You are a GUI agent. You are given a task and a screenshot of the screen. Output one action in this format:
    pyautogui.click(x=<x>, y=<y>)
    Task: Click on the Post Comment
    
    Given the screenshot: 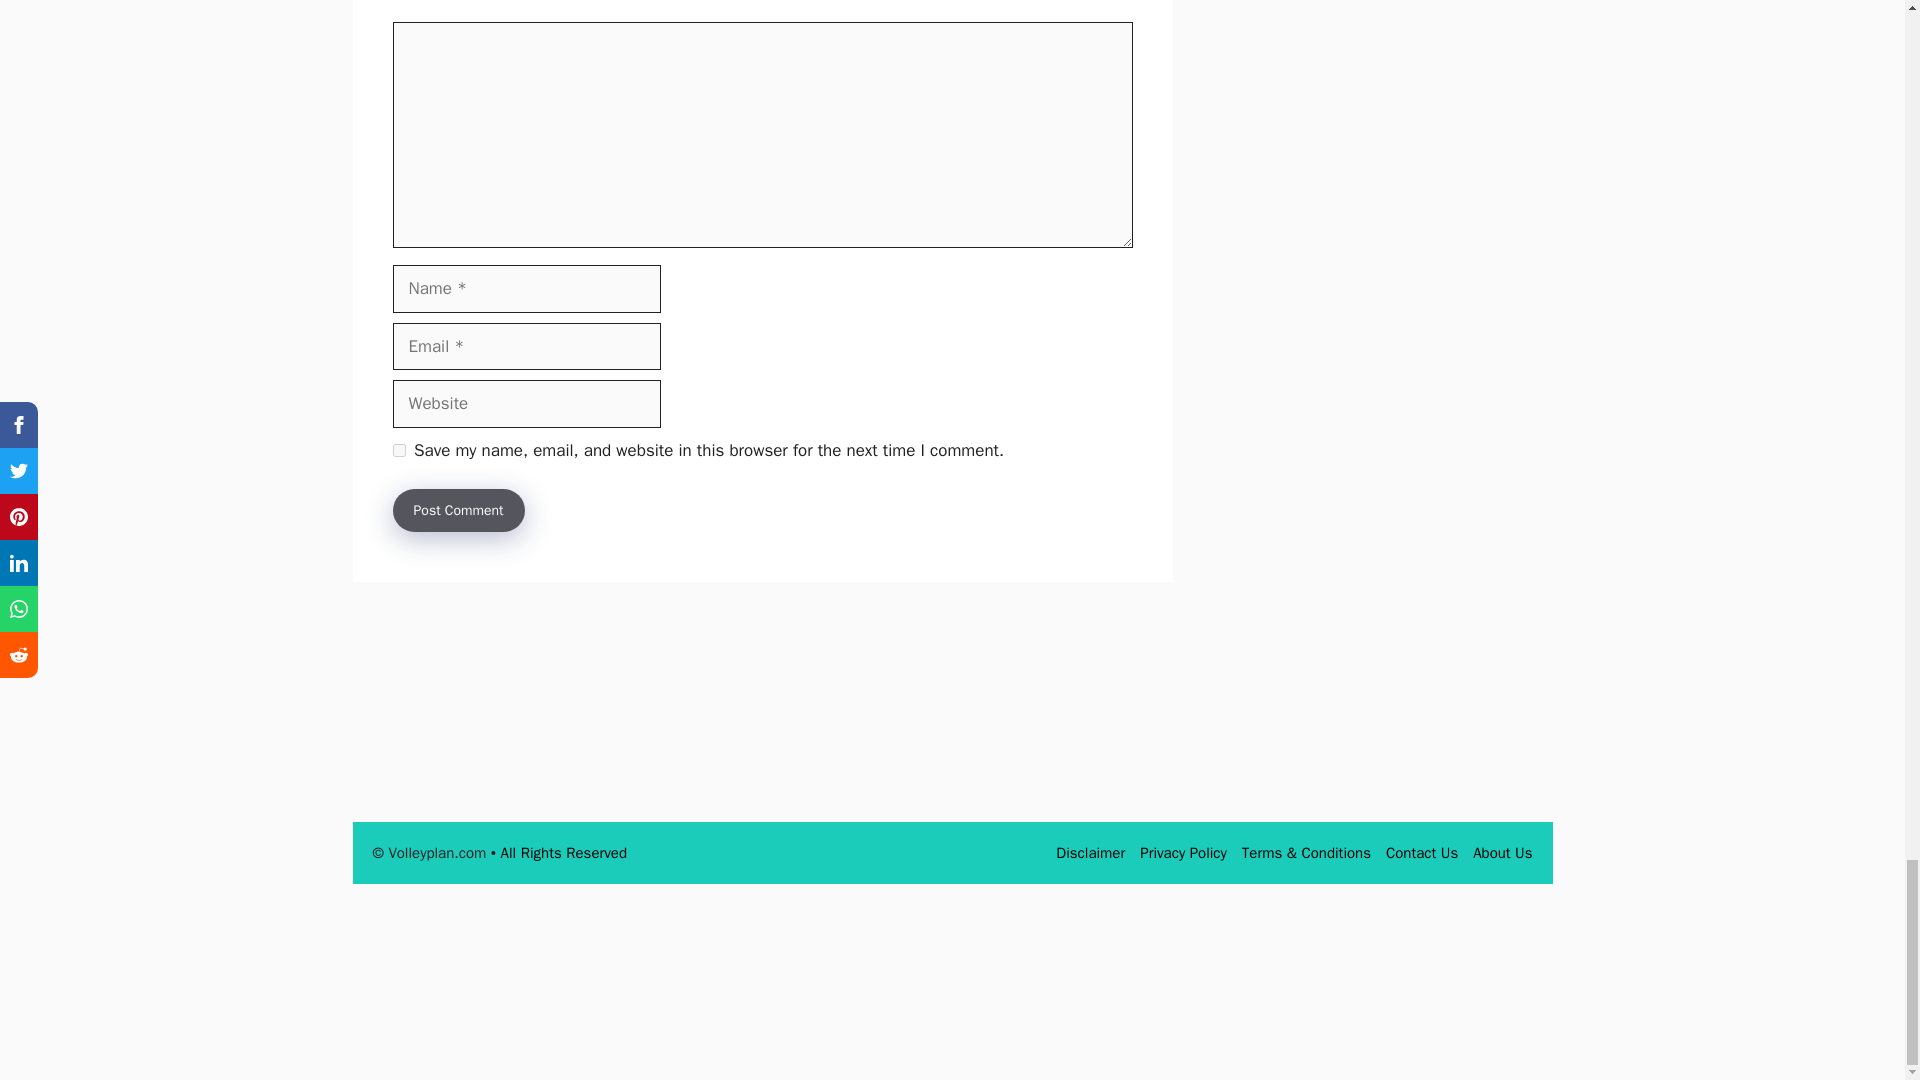 What is the action you would take?
    pyautogui.click(x=458, y=510)
    